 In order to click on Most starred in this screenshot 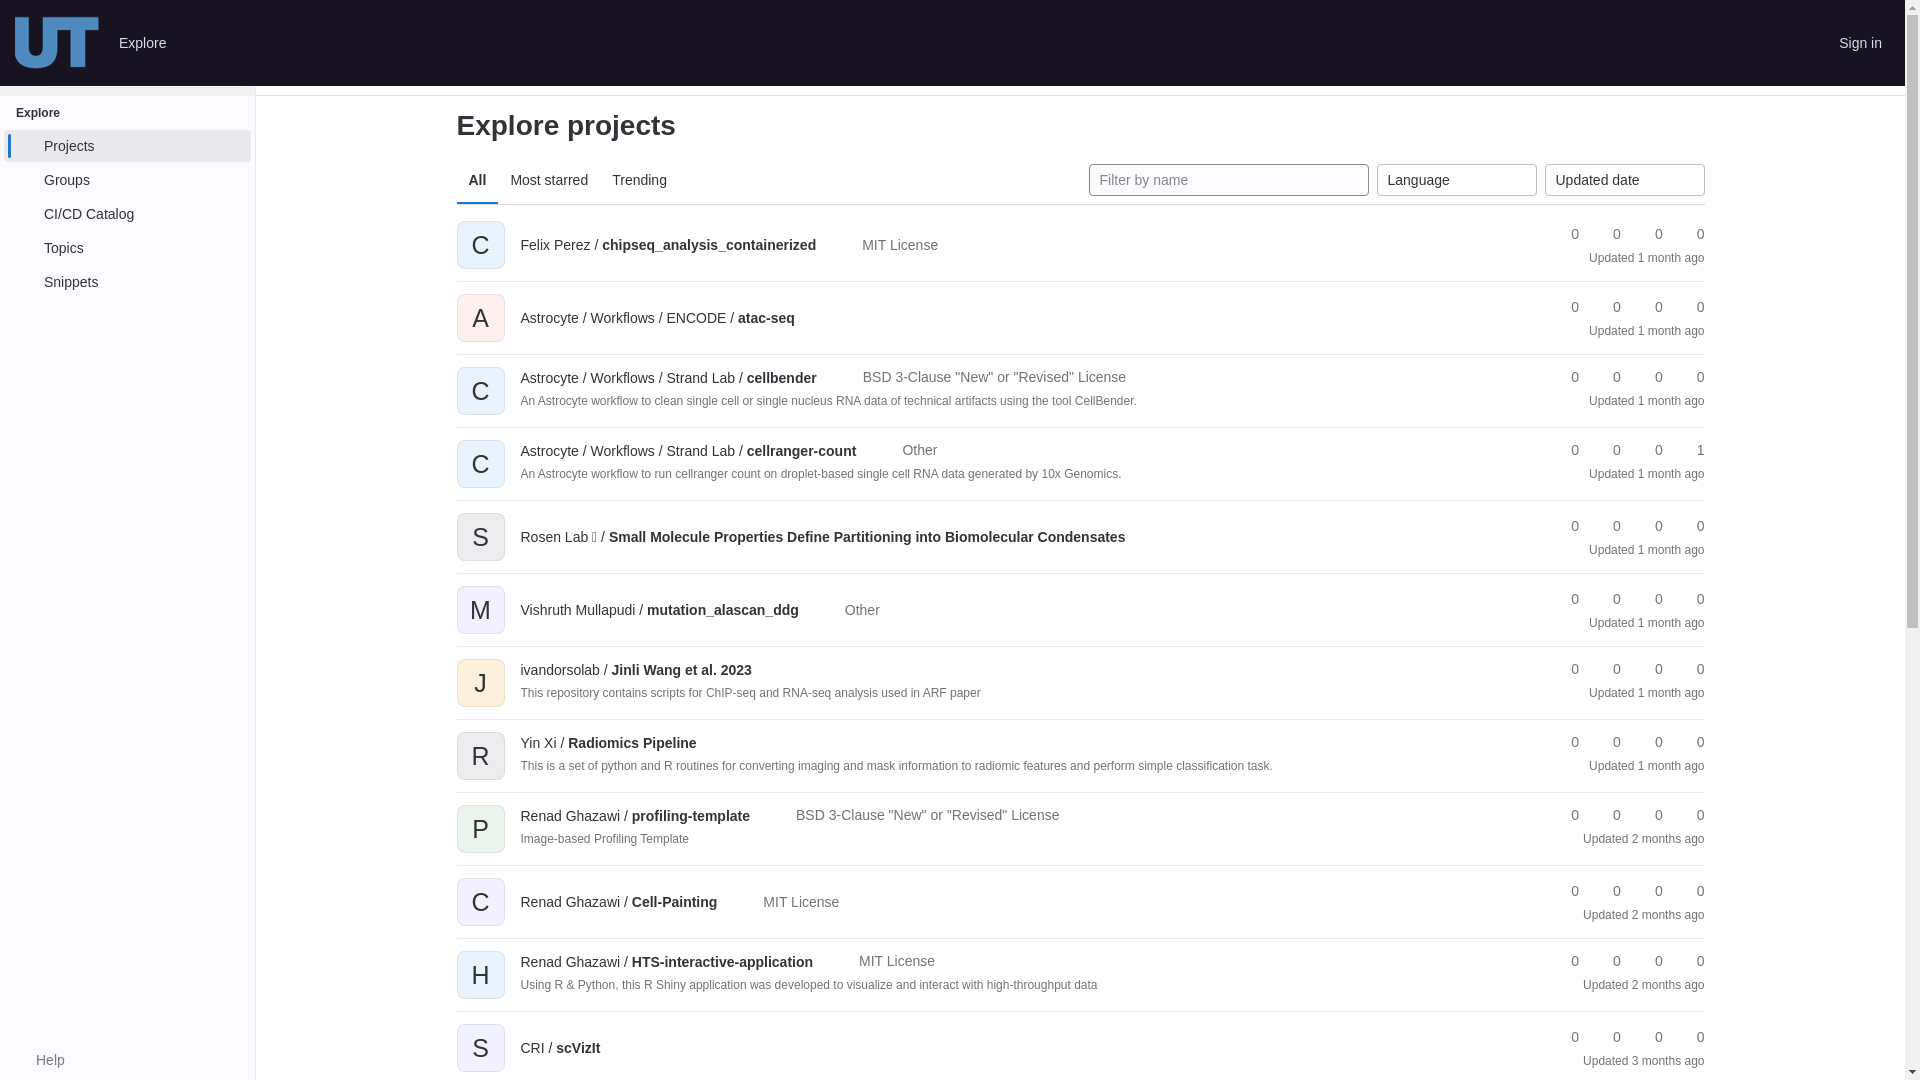, I will do `click(548, 180)`.